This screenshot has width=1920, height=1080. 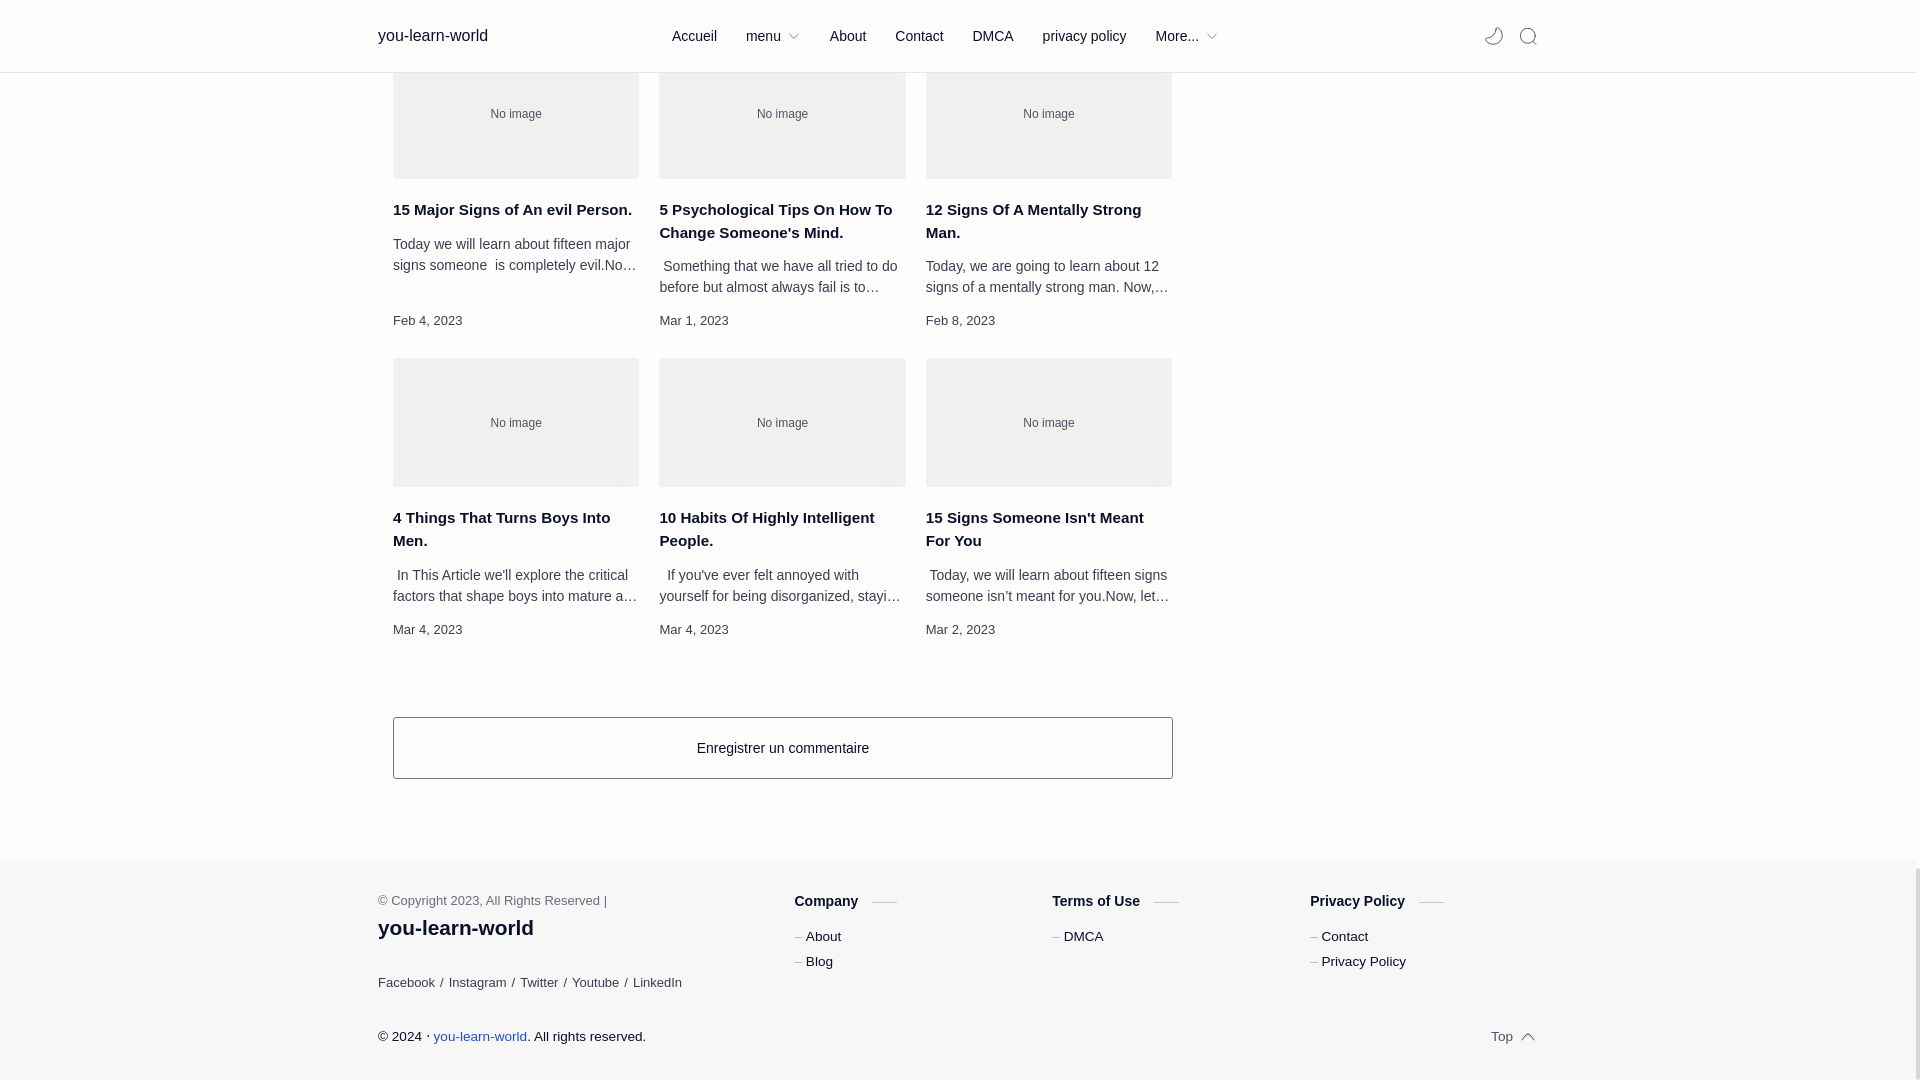 I want to click on 4 Things That Turns Boys Into Men., so click(x=516, y=422).